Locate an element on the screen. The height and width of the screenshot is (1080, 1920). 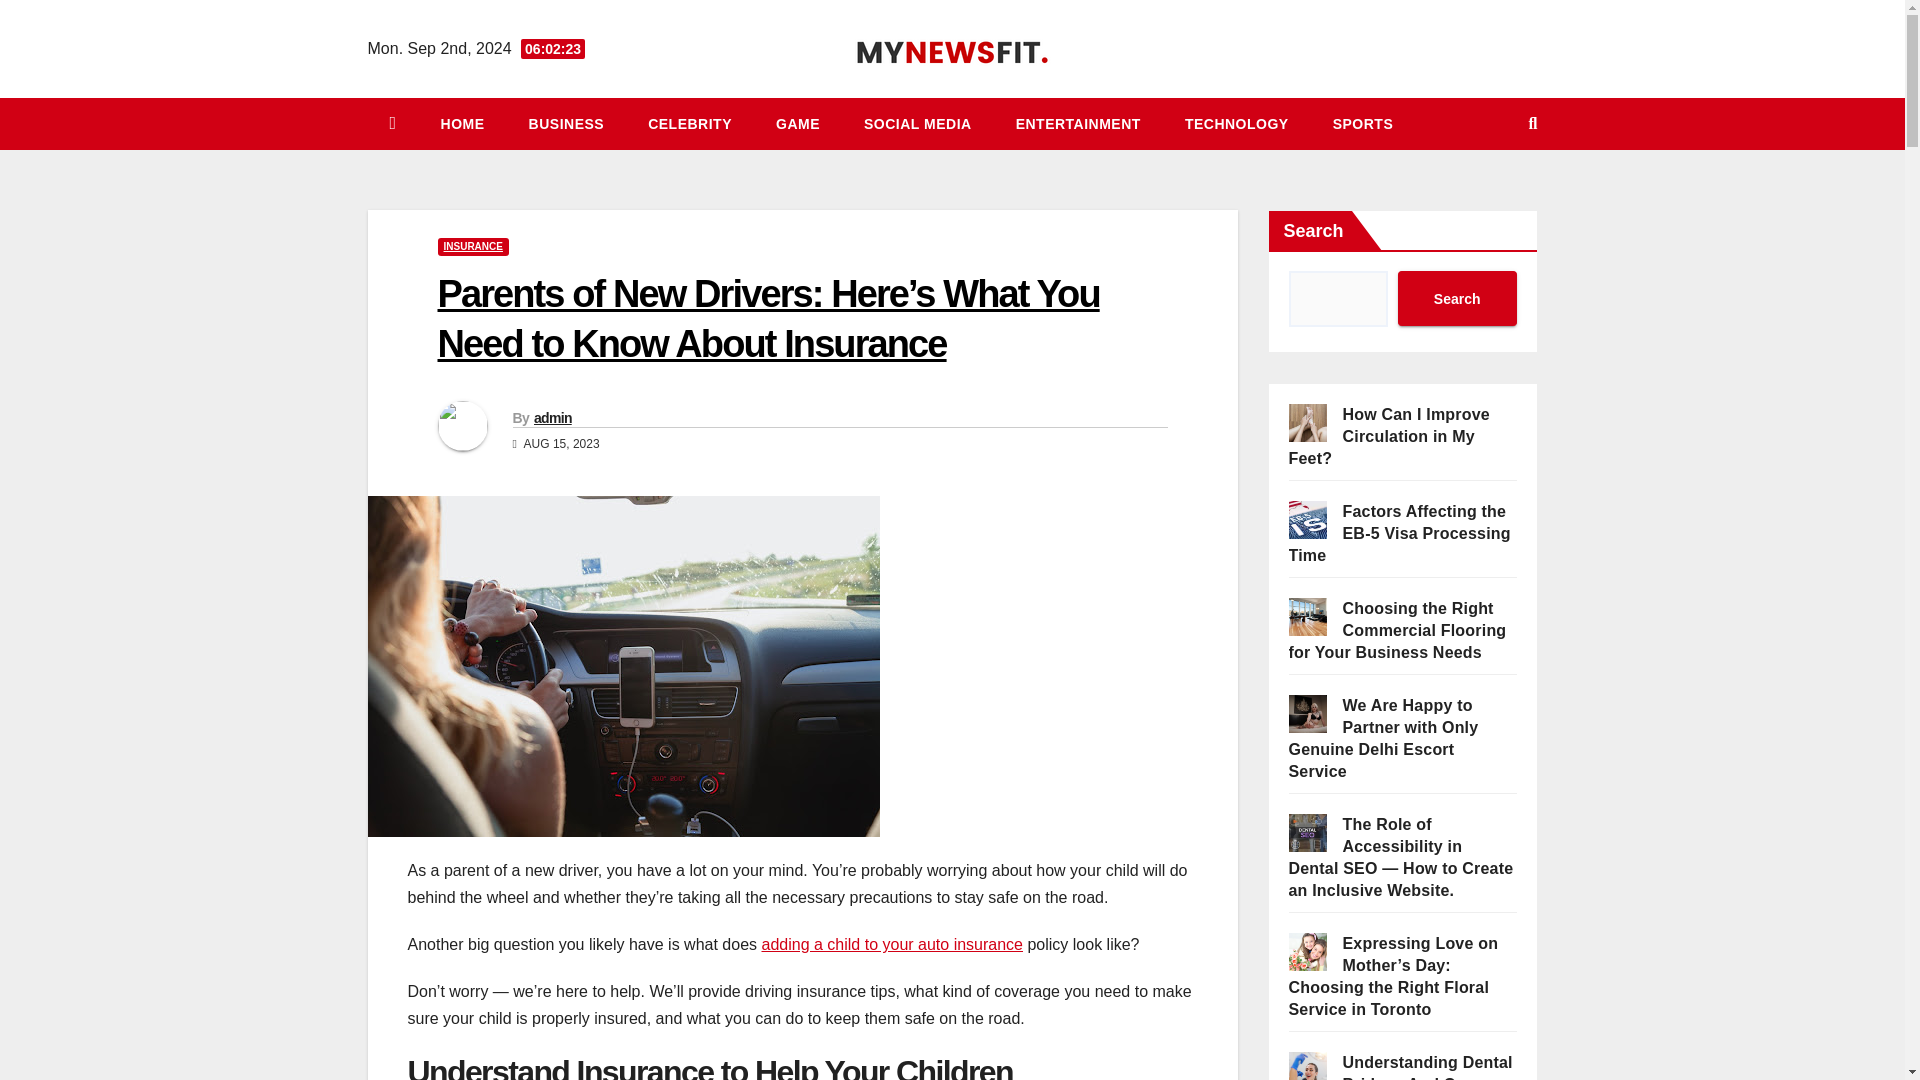
CELEBRITY is located at coordinates (690, 124).